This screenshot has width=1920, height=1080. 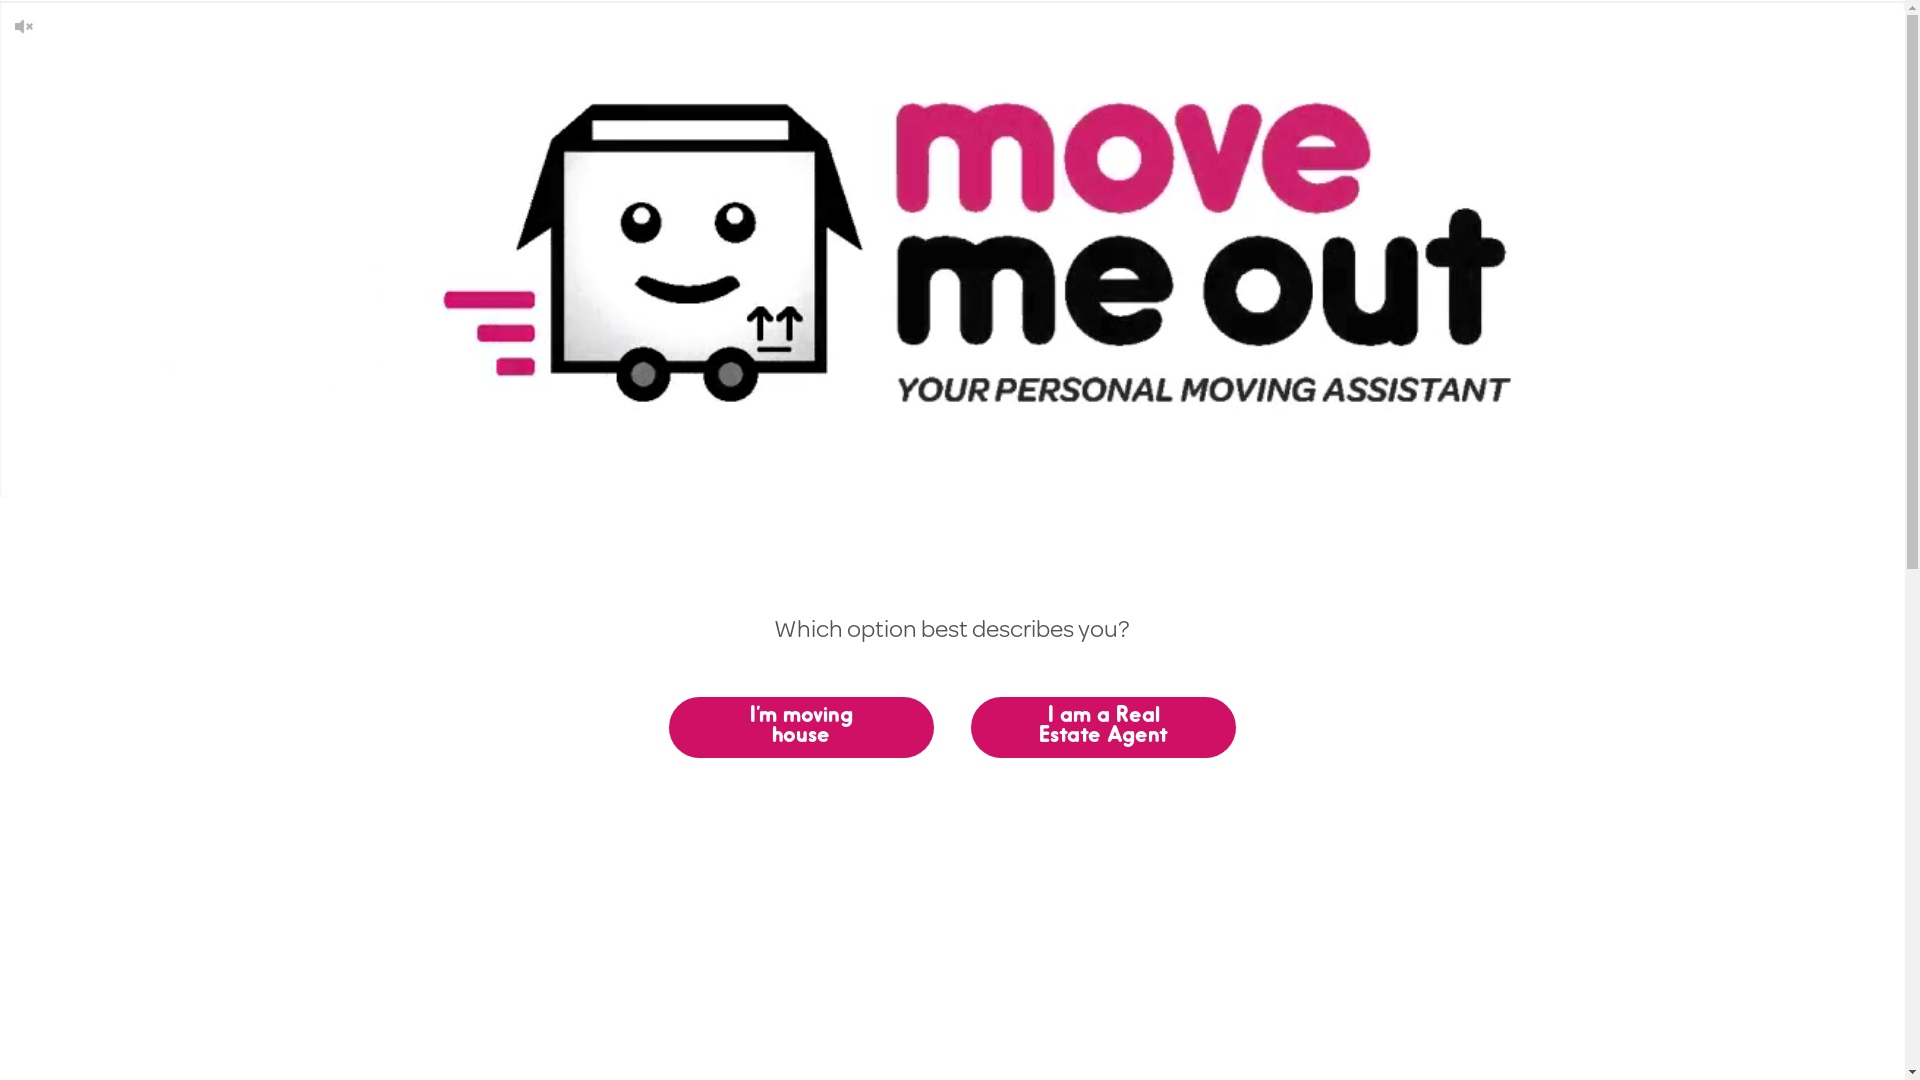 I want to click on I am a Real
Estate Agent, so click(x=1104, y=728).